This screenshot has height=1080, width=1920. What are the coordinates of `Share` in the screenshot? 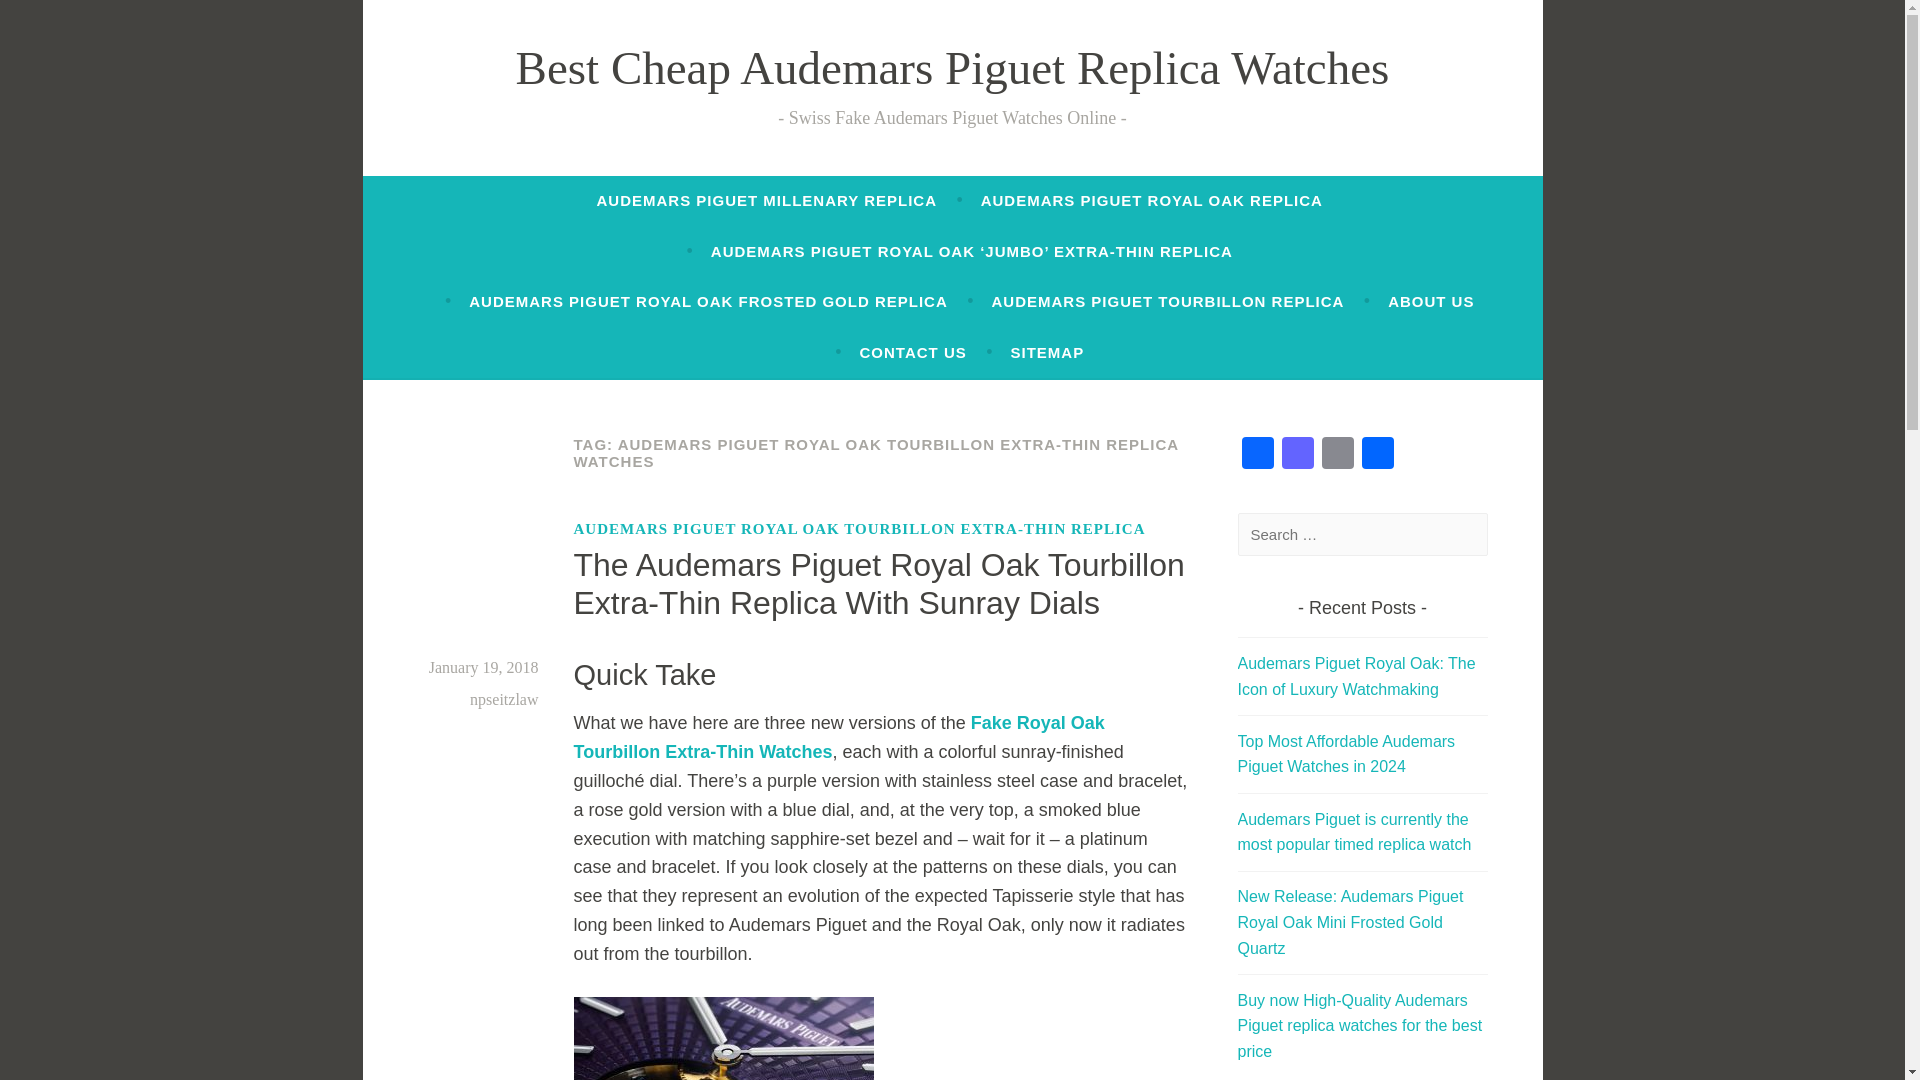 It's located at (1377, 456).